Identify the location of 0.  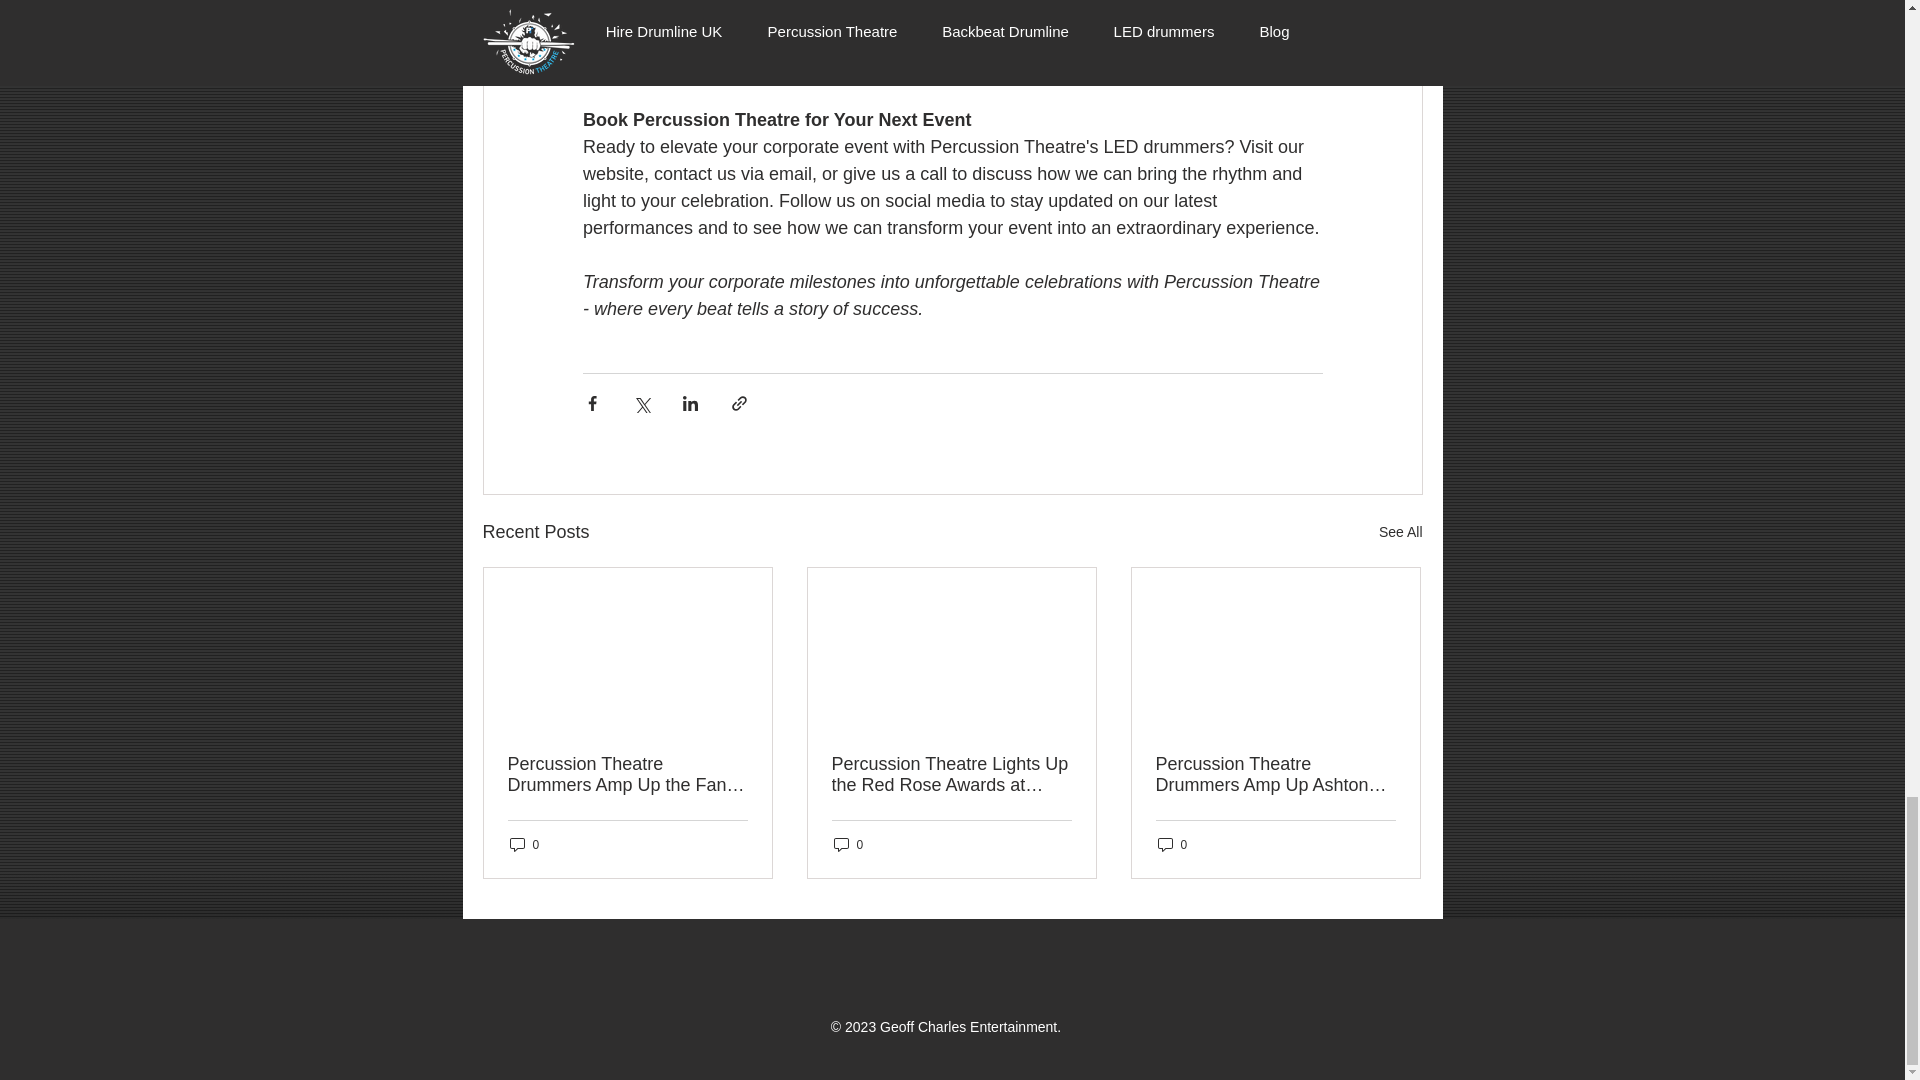
(524, 844).